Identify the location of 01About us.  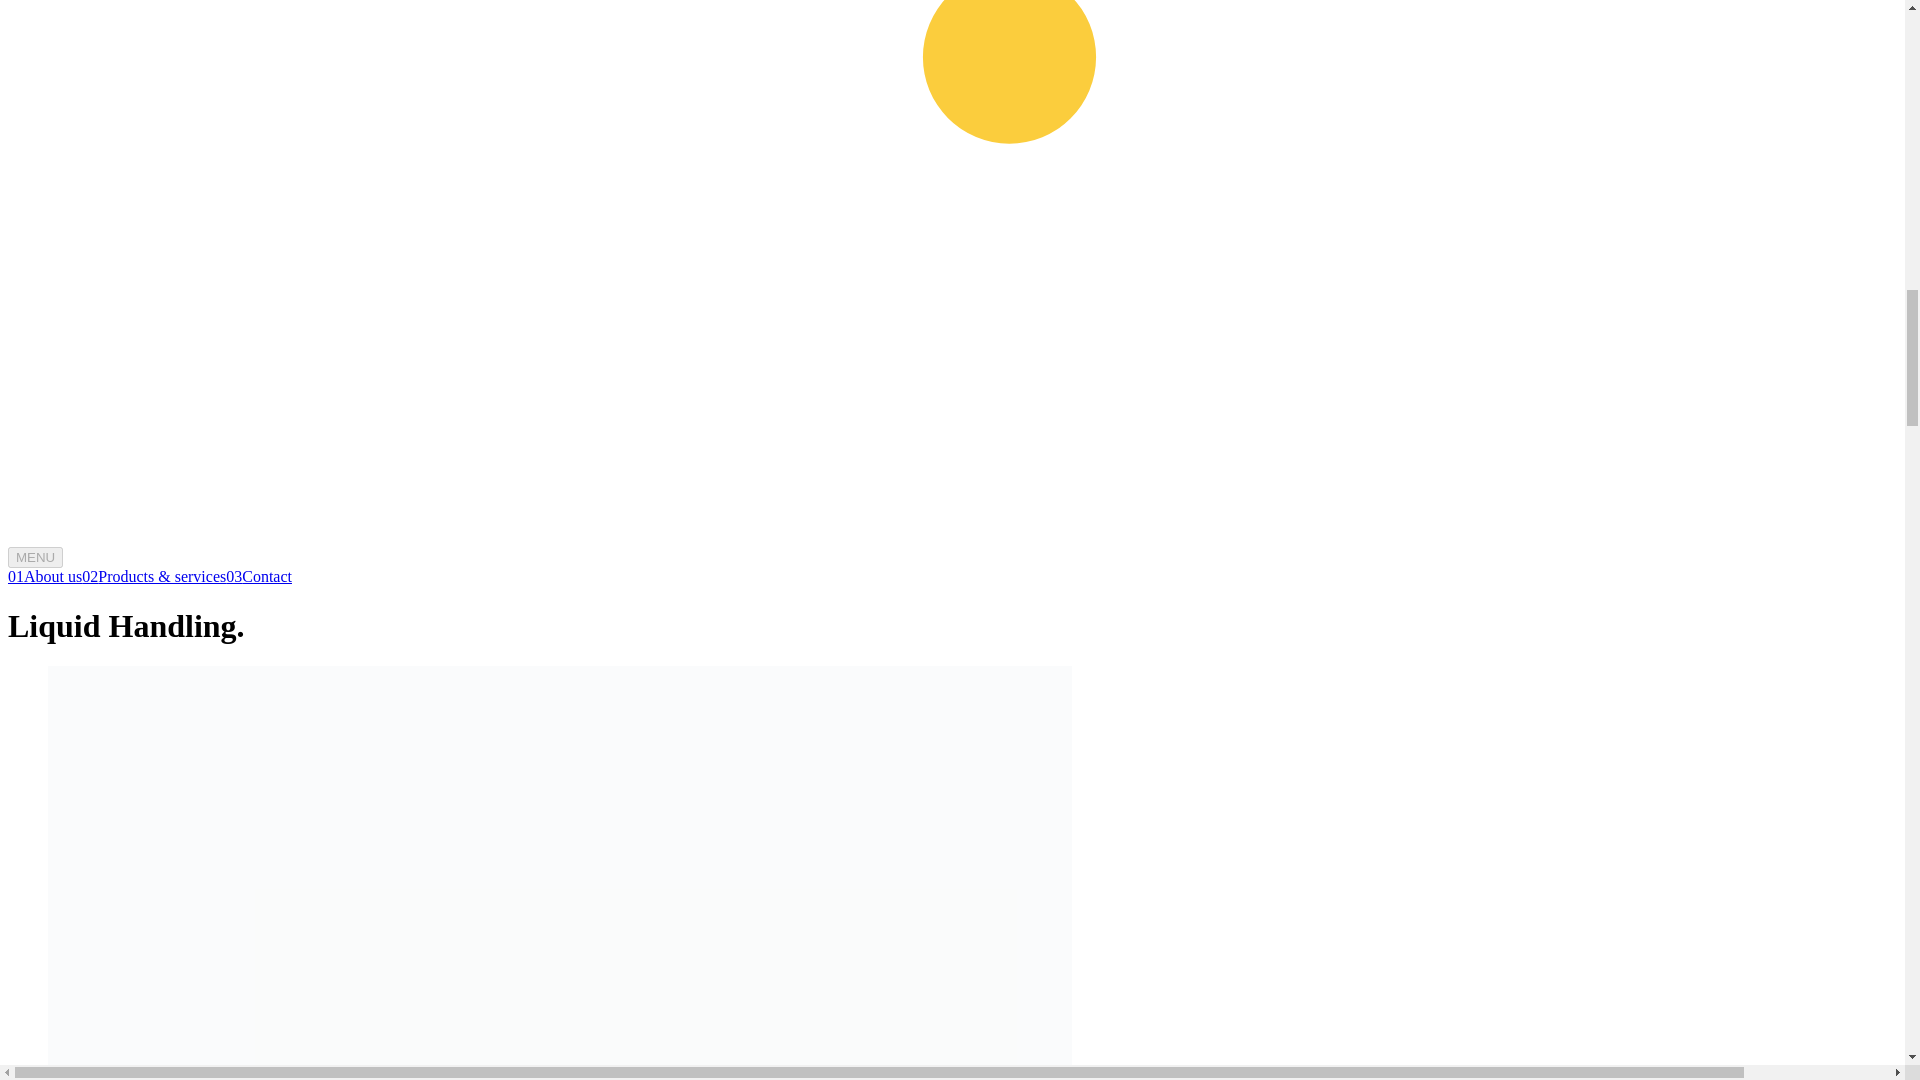
(44, 576).